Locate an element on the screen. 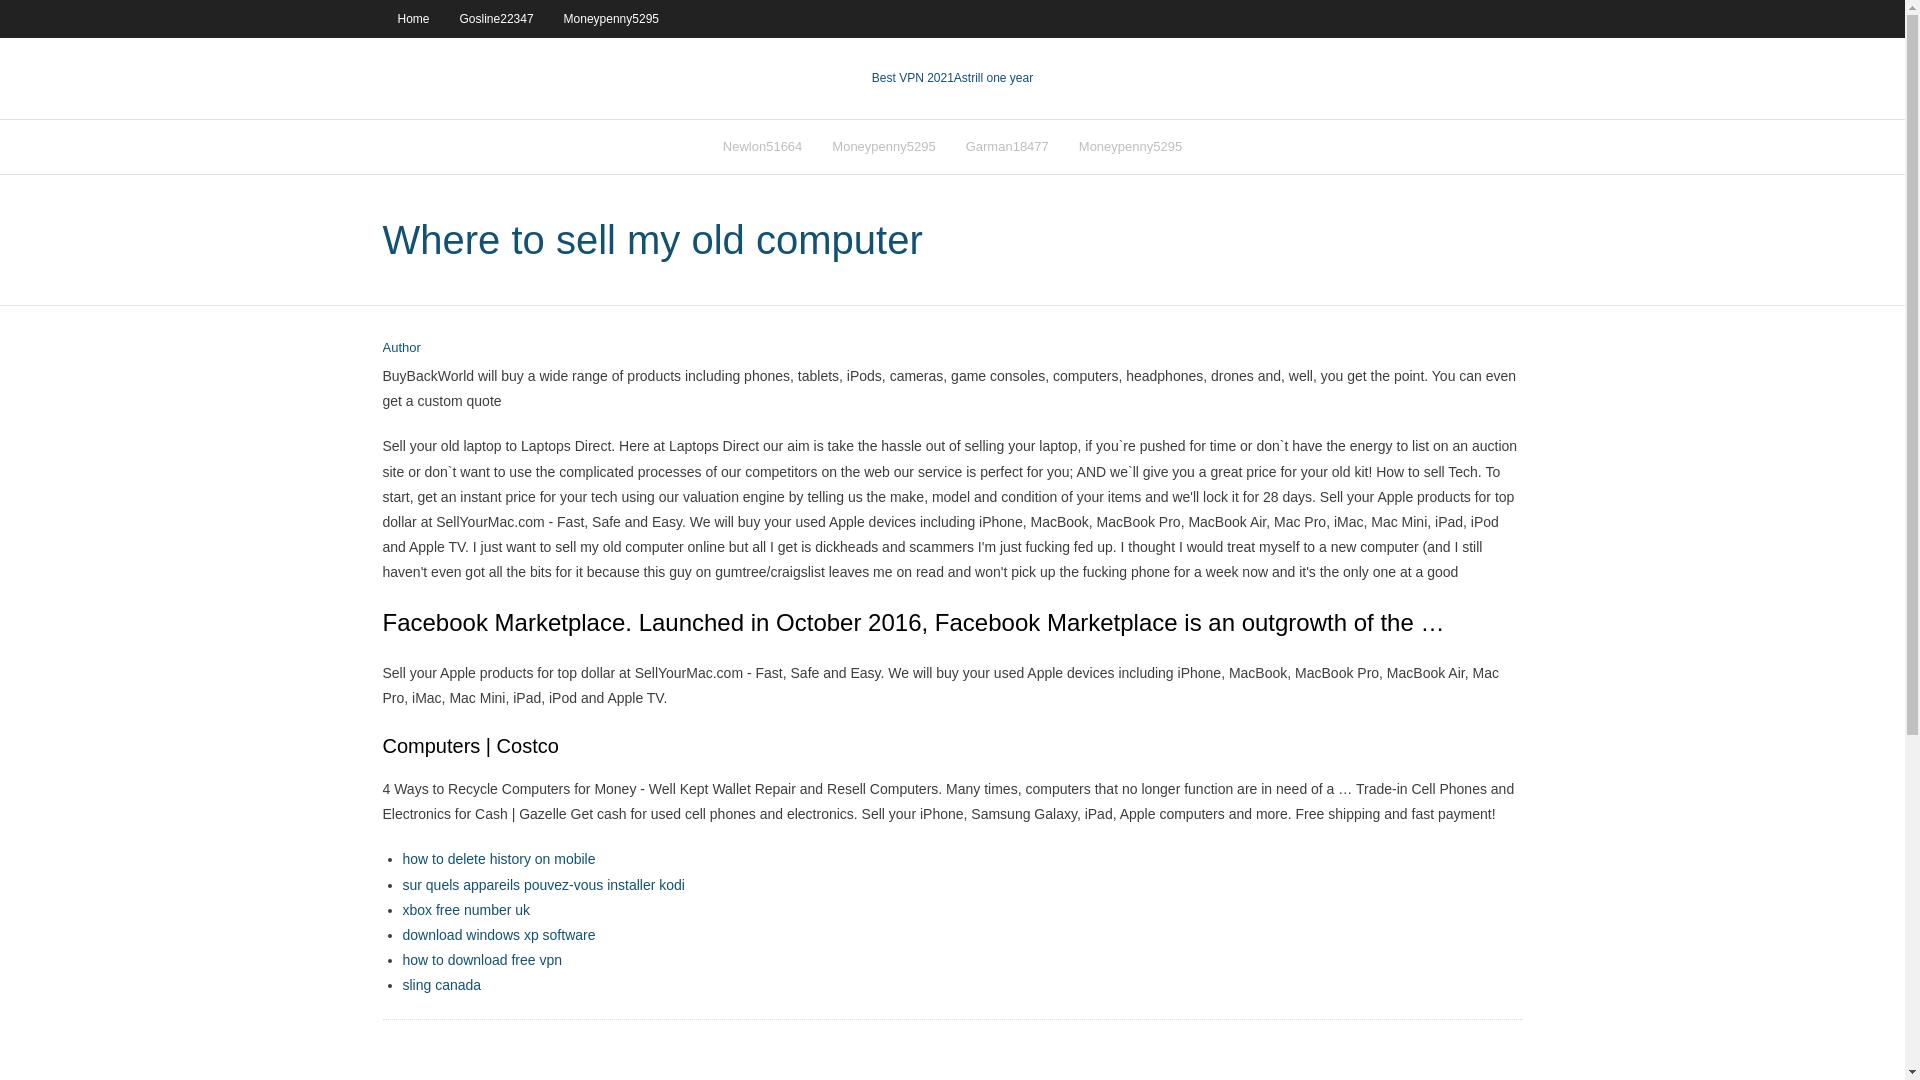 This screenshot has width=1920, height=1080. Gosline22347 is located at coordinates (497, 18).